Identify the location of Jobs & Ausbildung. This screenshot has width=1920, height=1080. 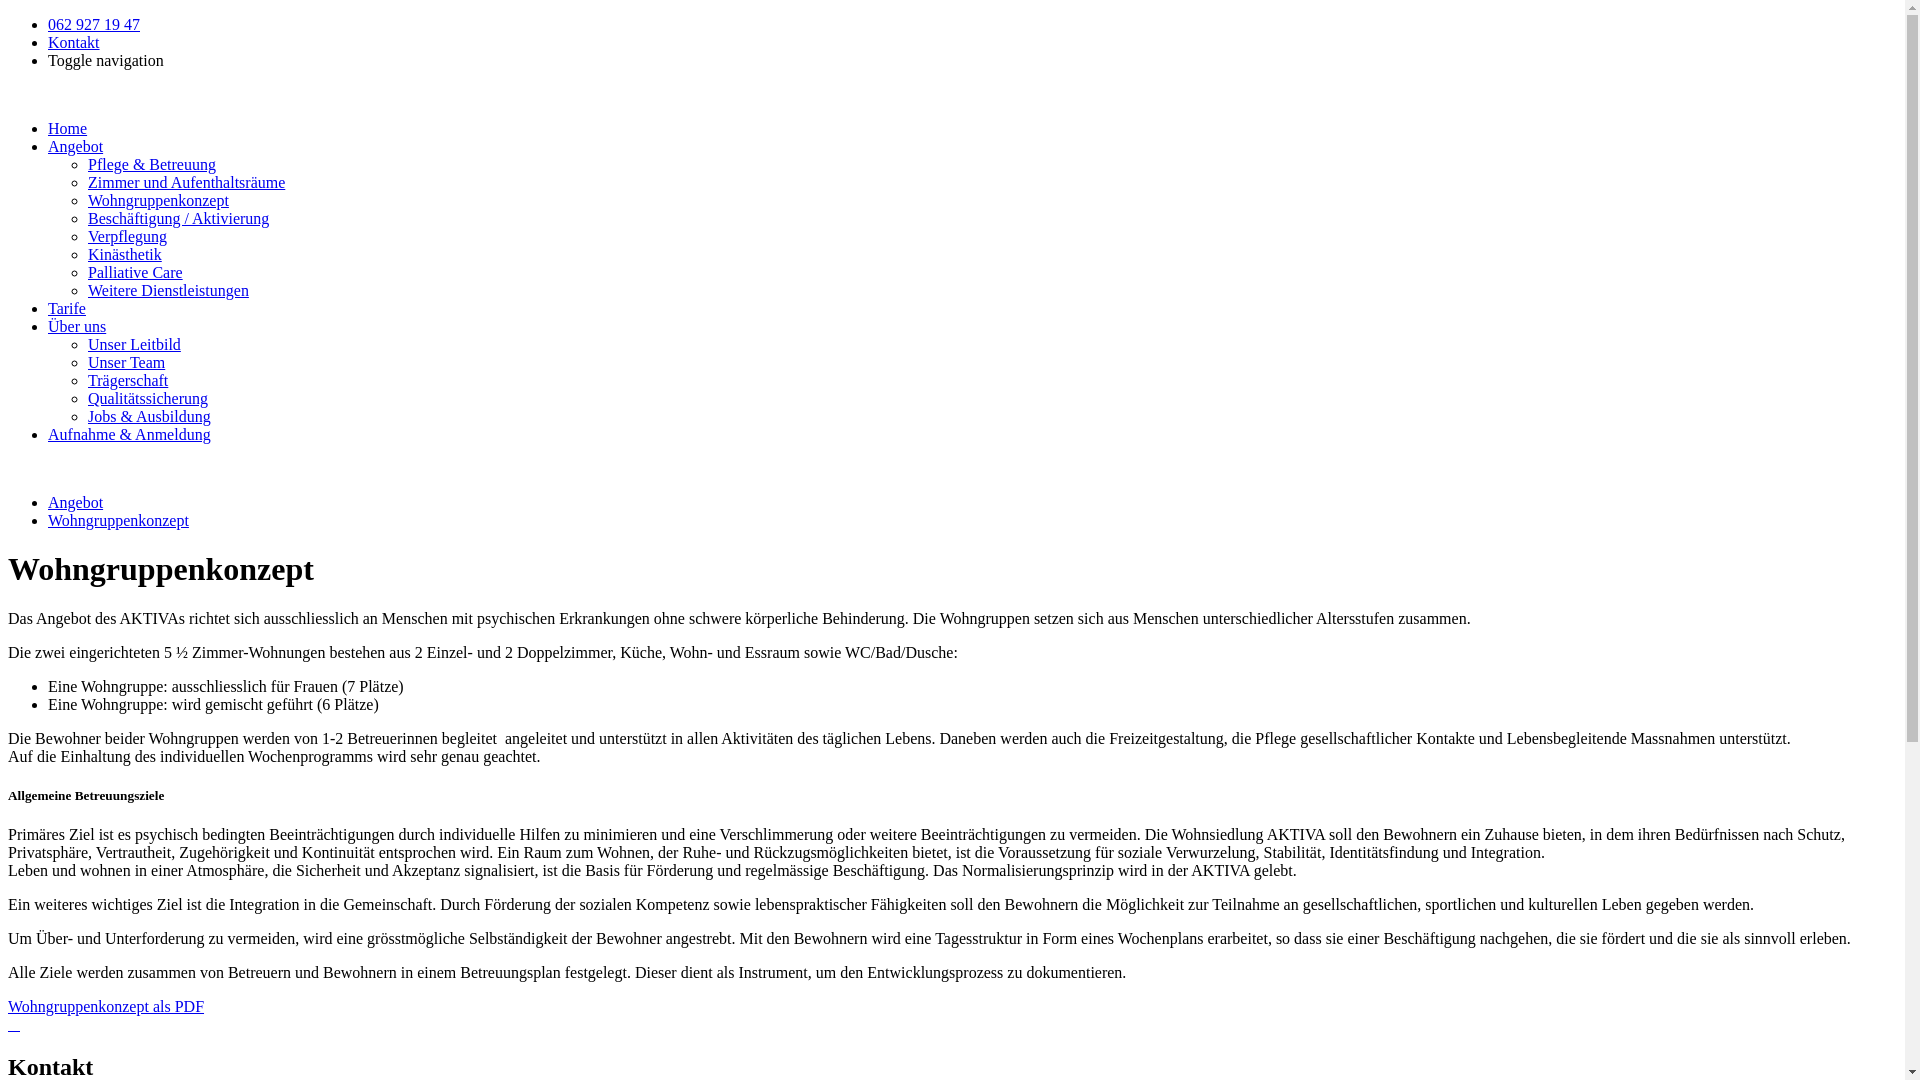
(150, 416).